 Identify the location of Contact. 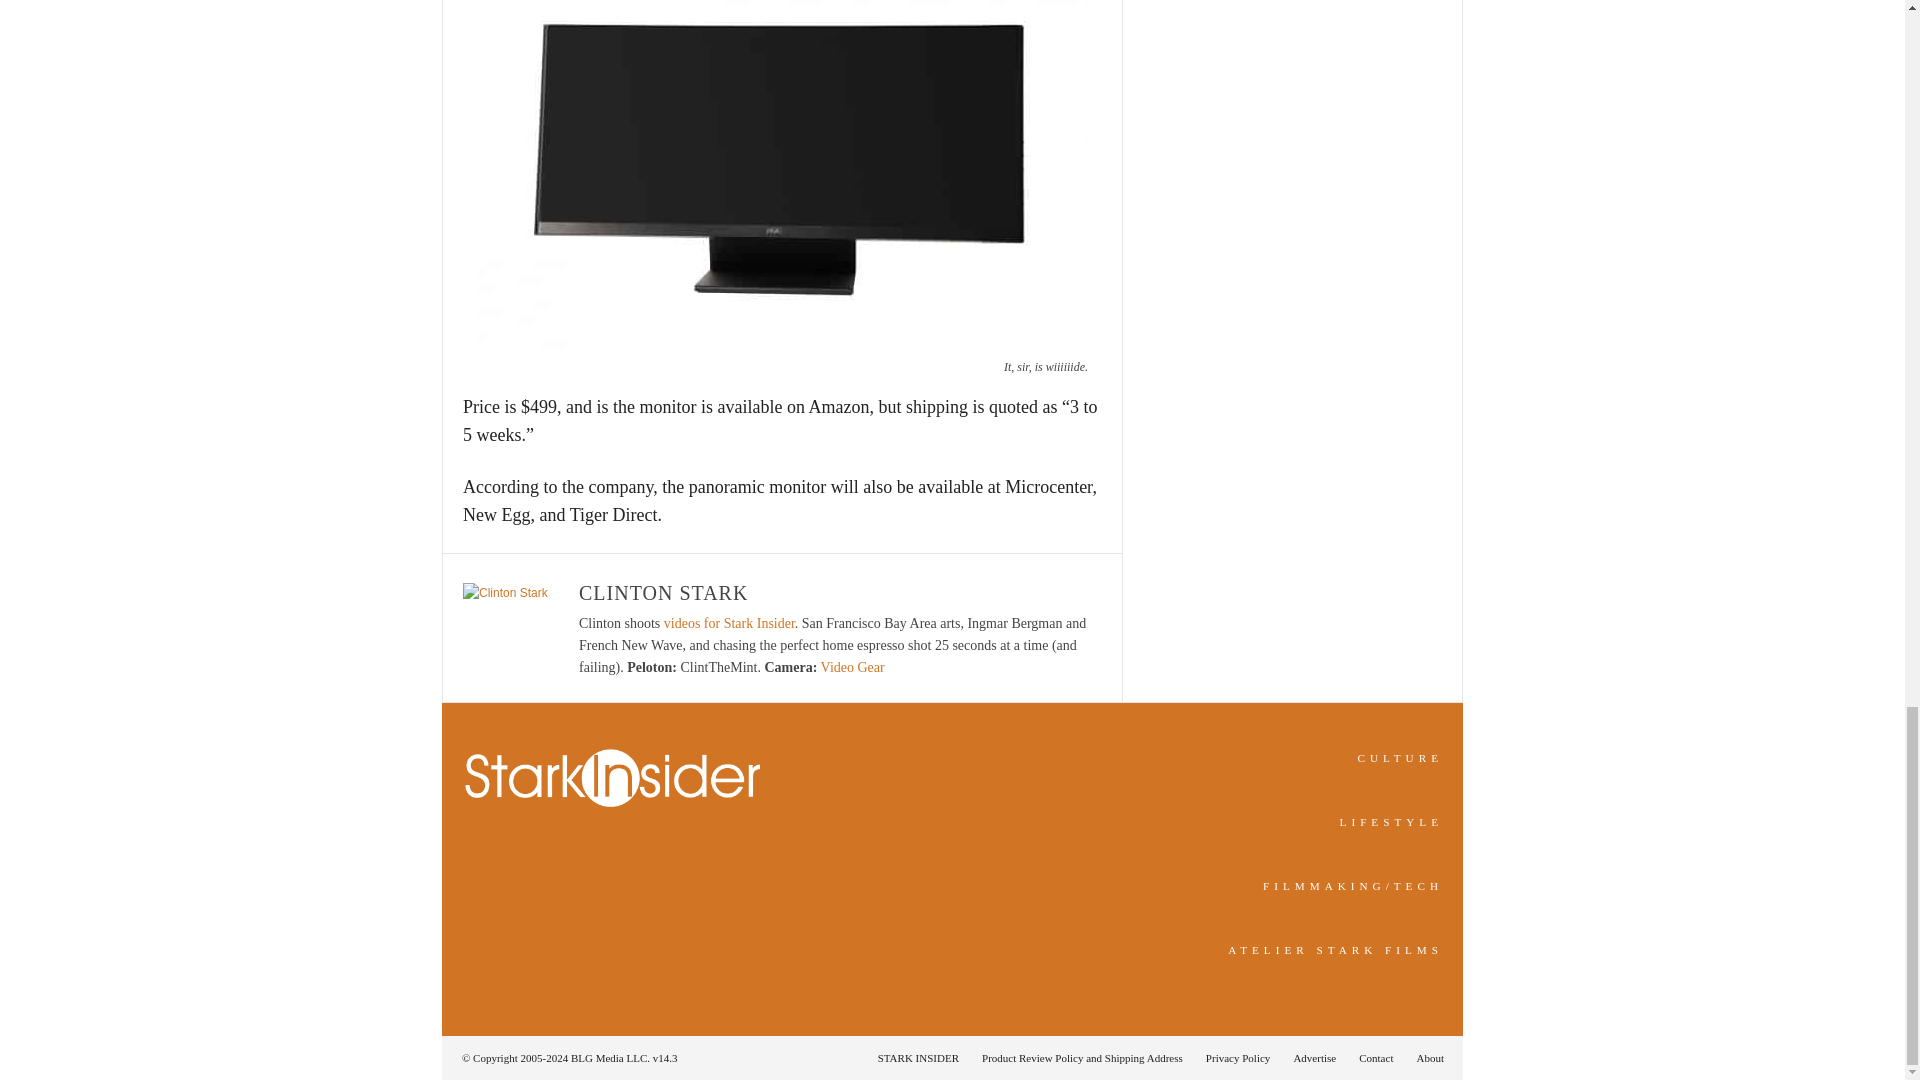
(1376, 1057).